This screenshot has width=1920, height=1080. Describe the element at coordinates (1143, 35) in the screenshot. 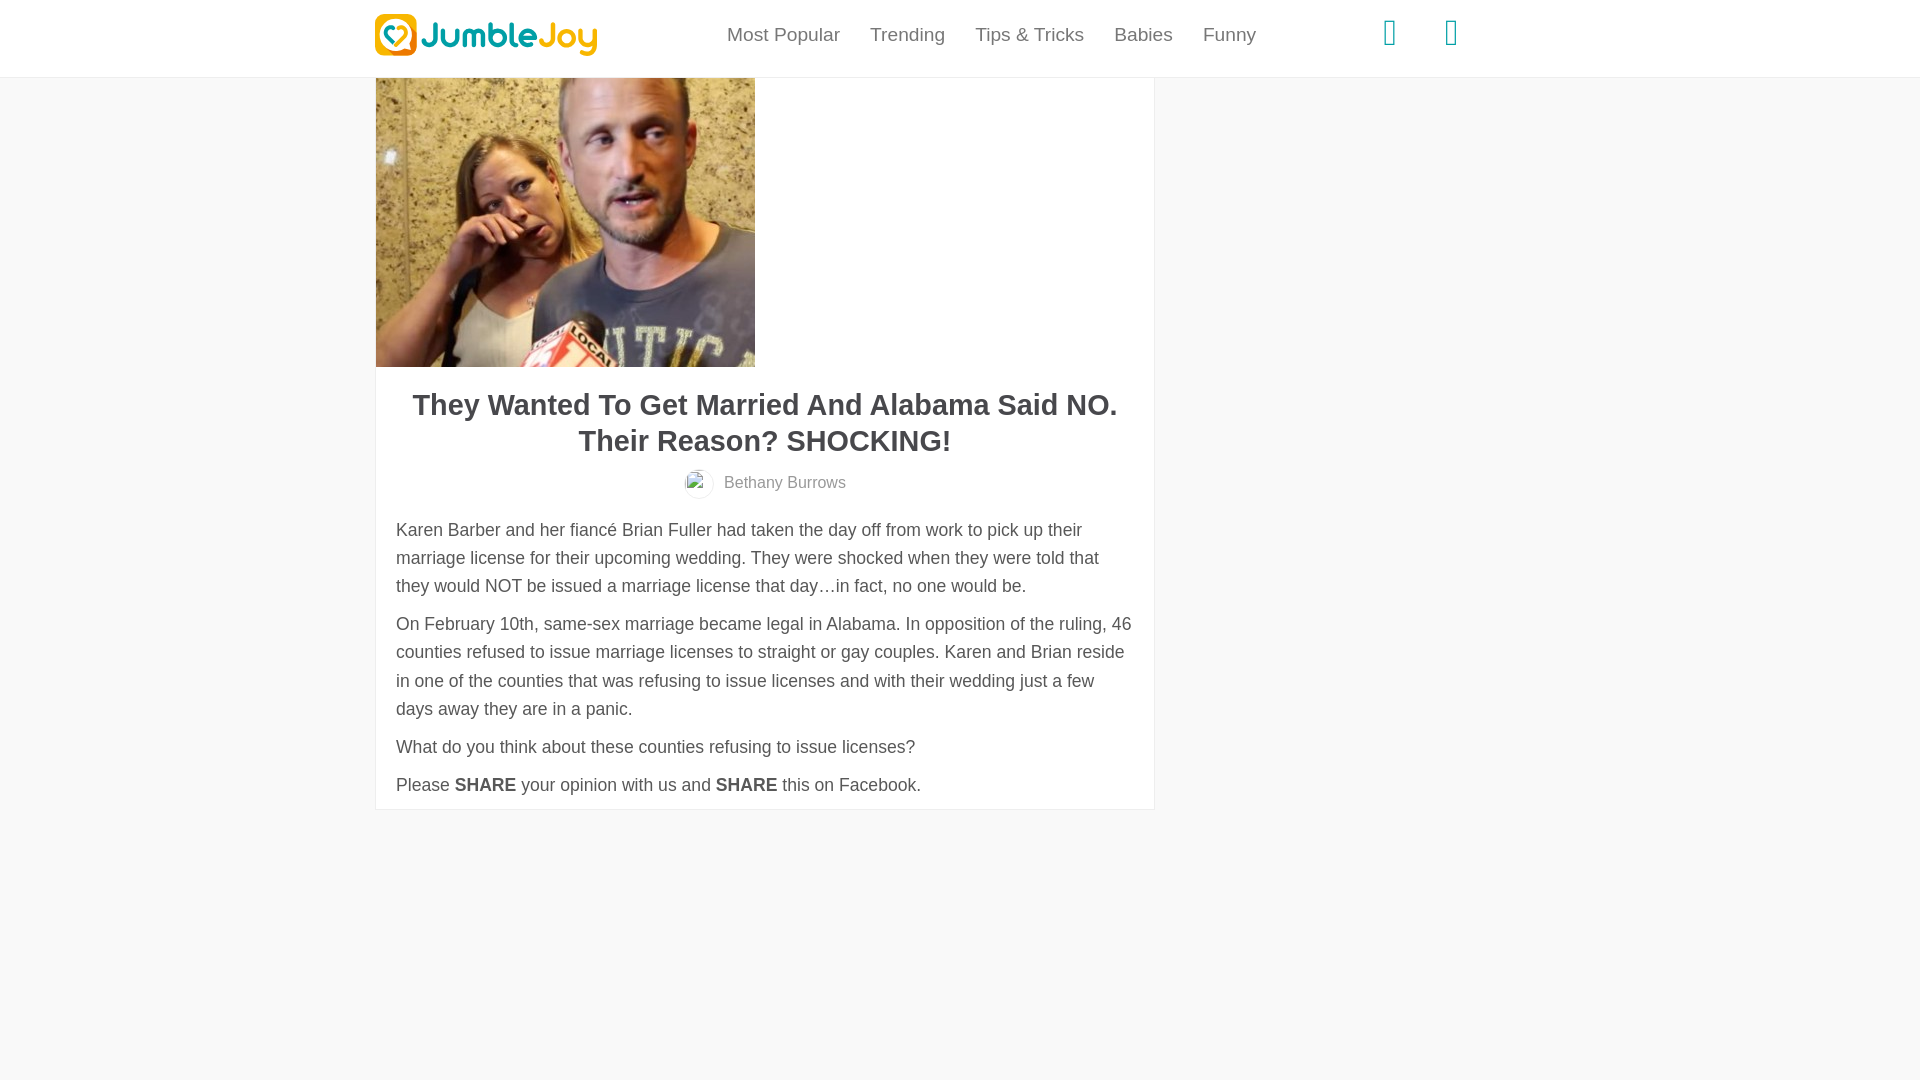

I see `Babies` at that location.